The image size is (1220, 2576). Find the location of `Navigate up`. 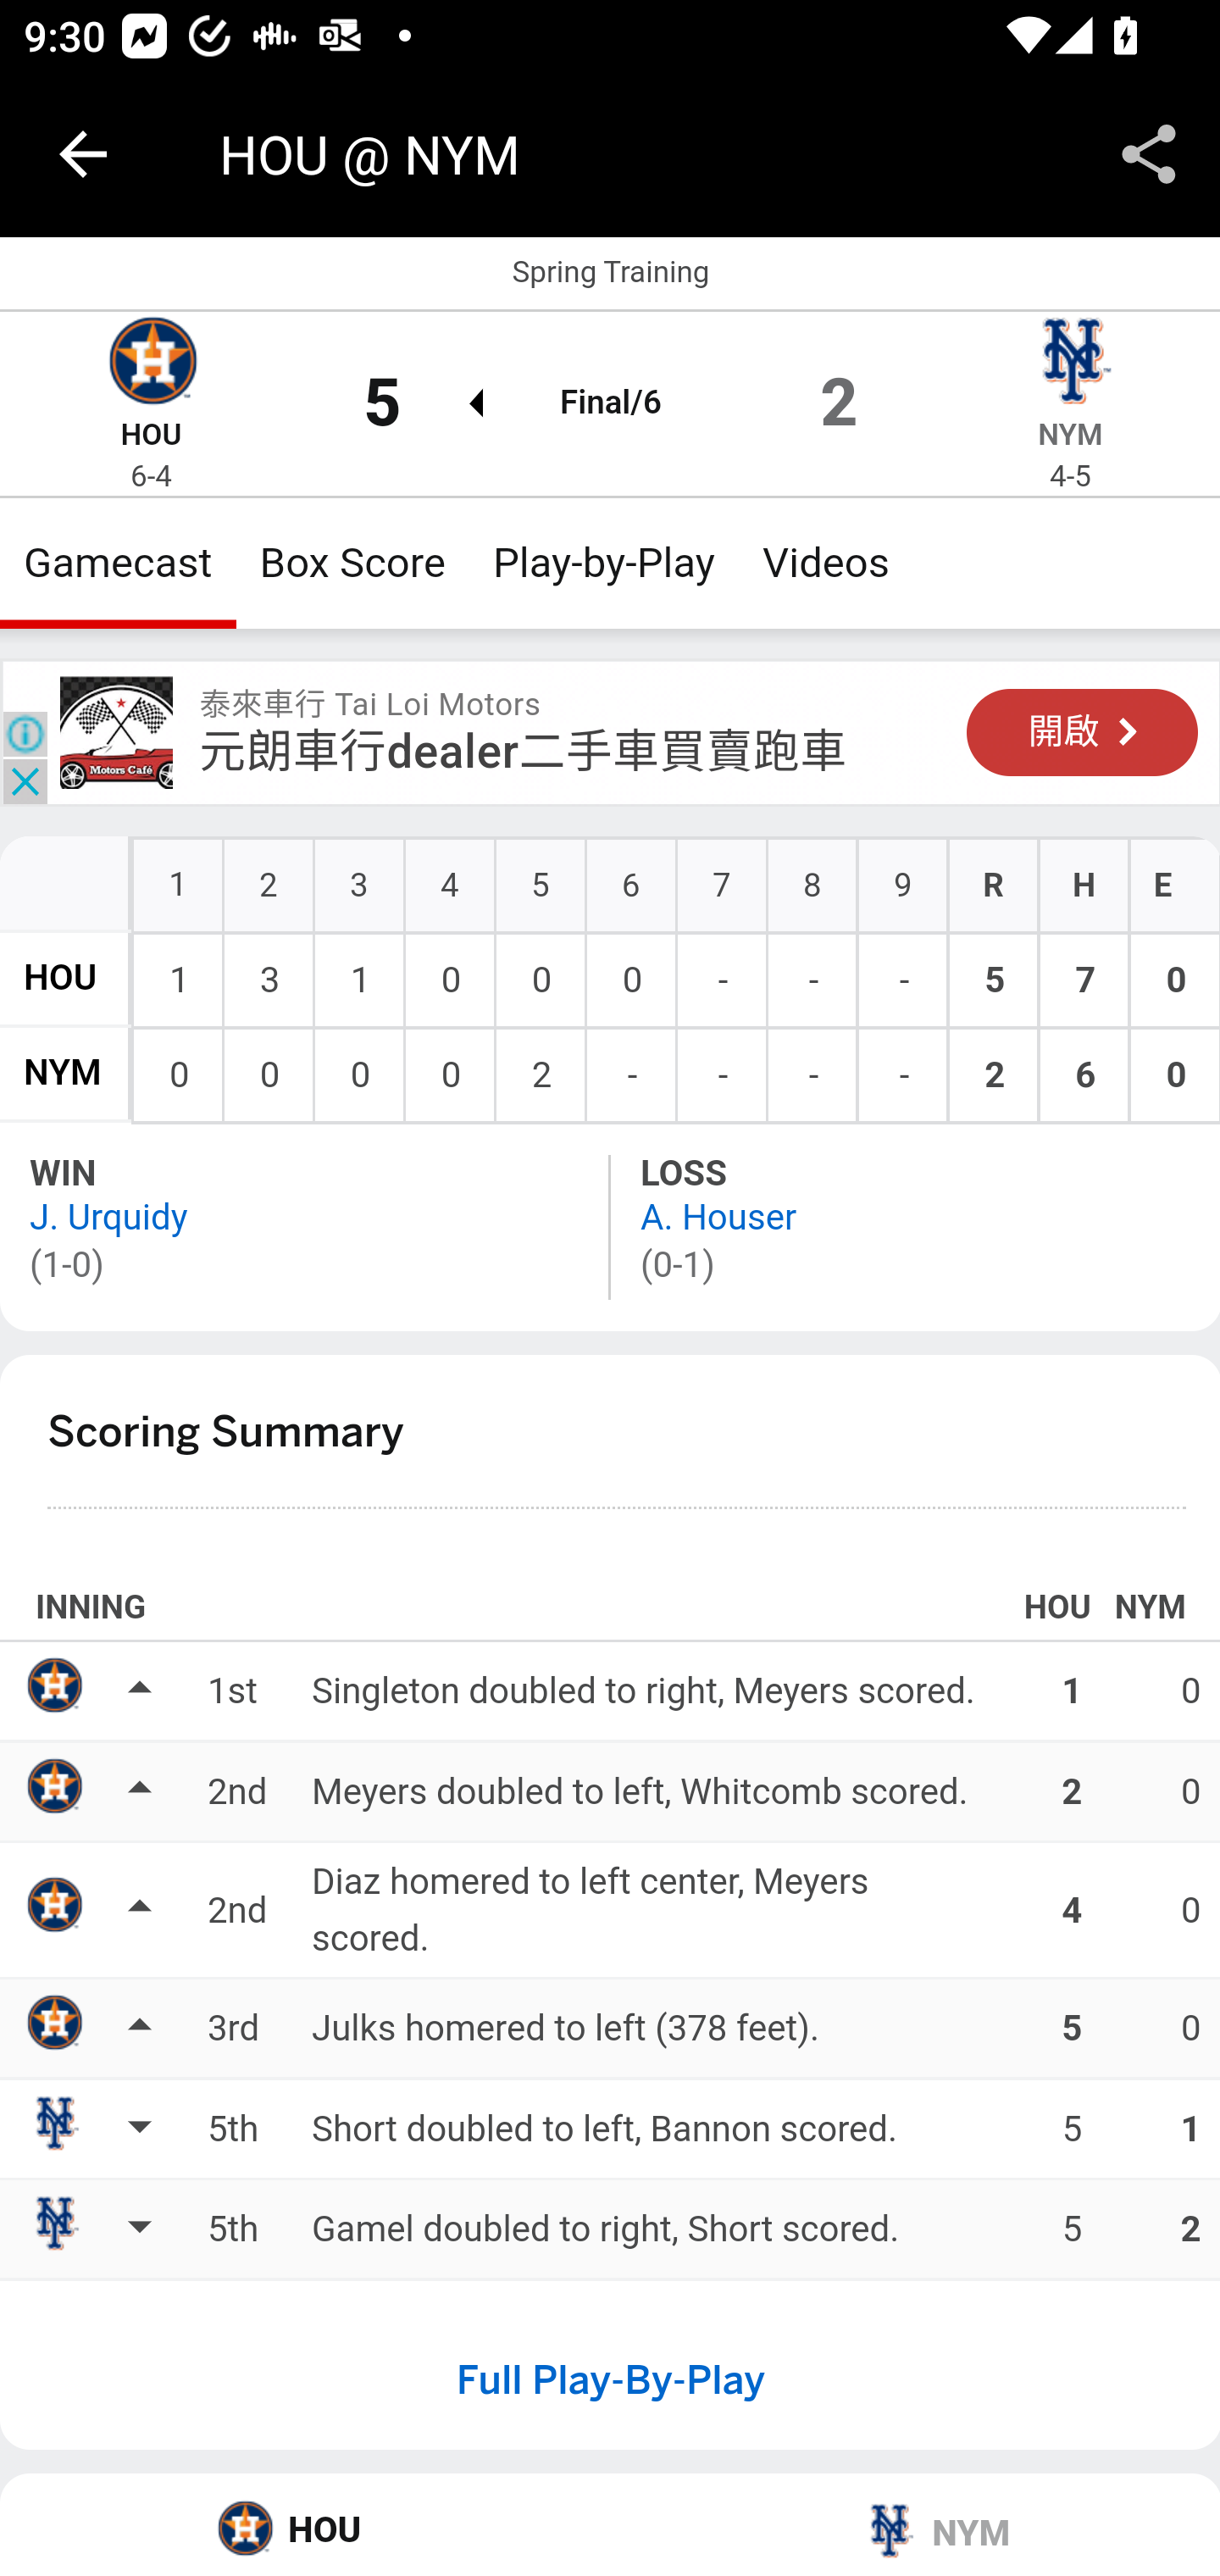

Navigate up is located at coordinates (83, 154).